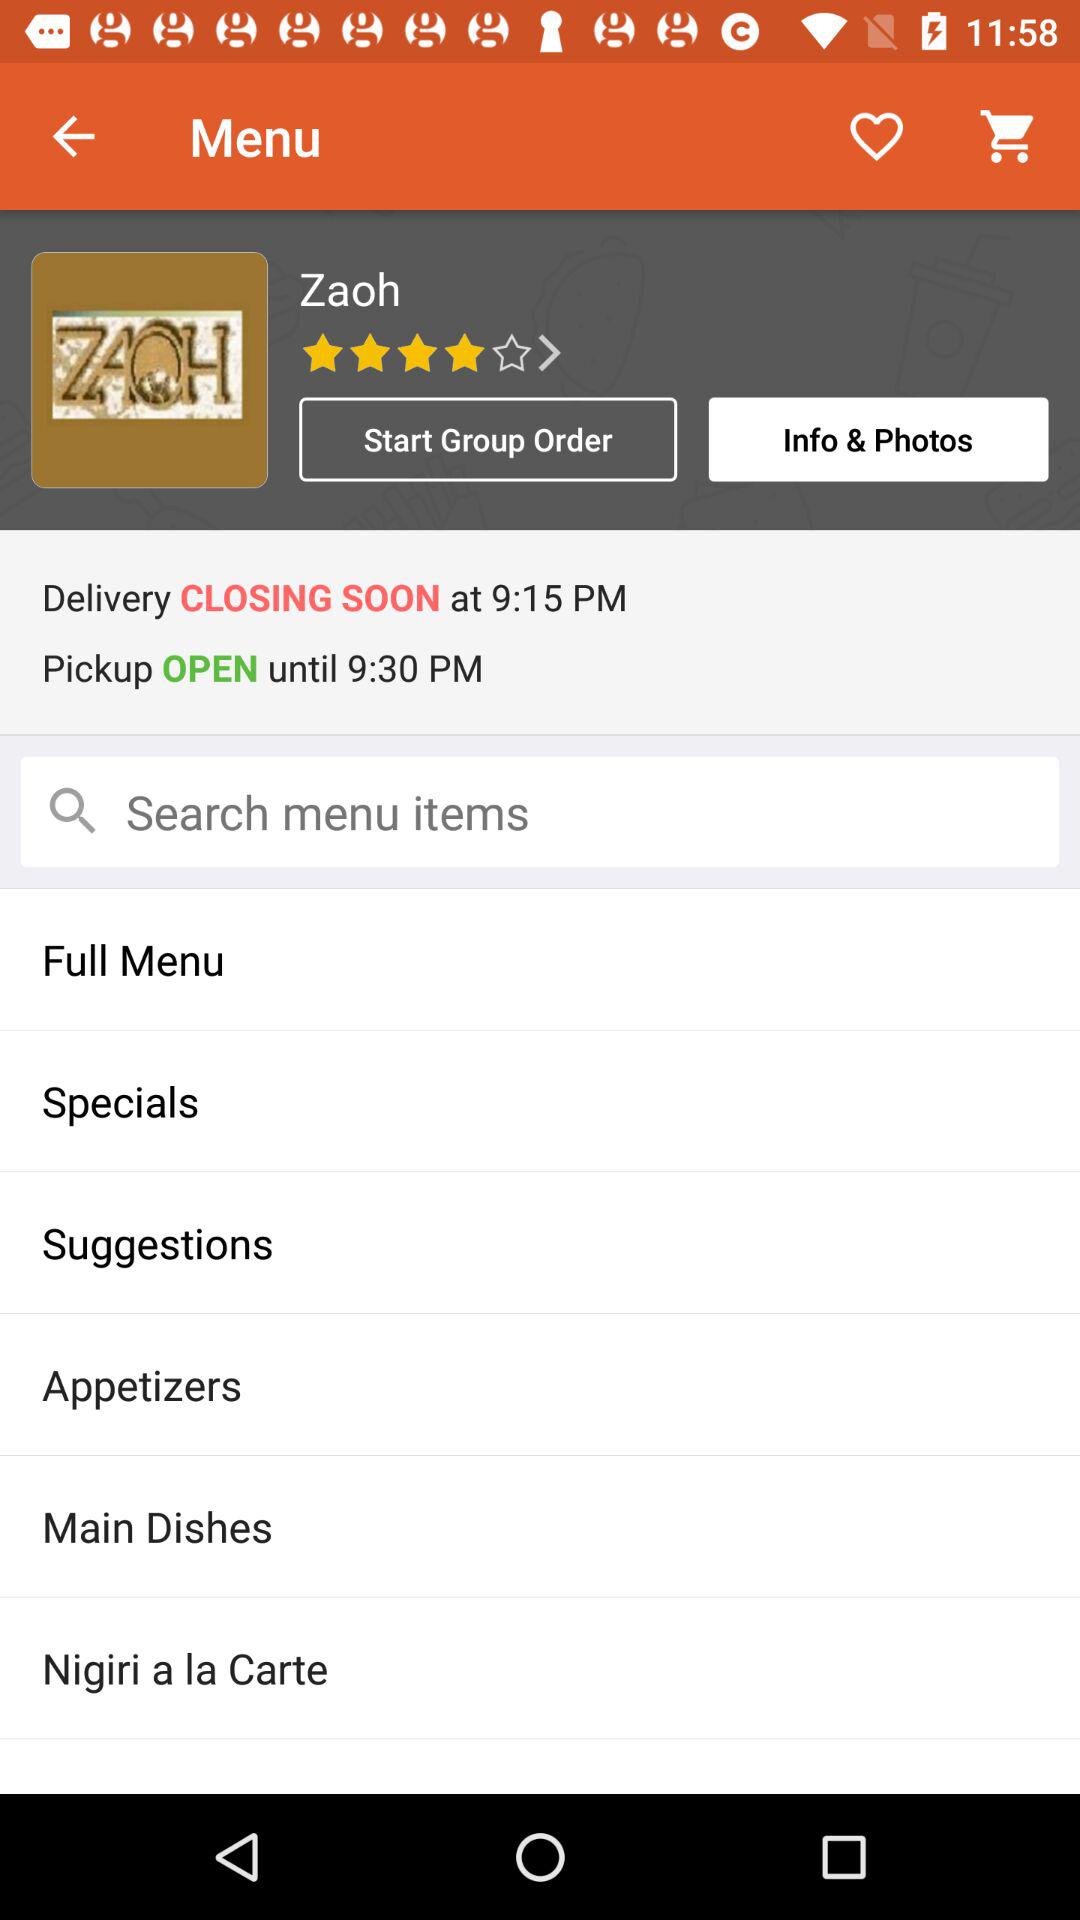 Image resolution: width=1080 pixels, height=1920 pixels. Describe the element at coordinates (488, 439) in the screenshot. I see `turn on the item to the left of the info & photos icon` at that location.